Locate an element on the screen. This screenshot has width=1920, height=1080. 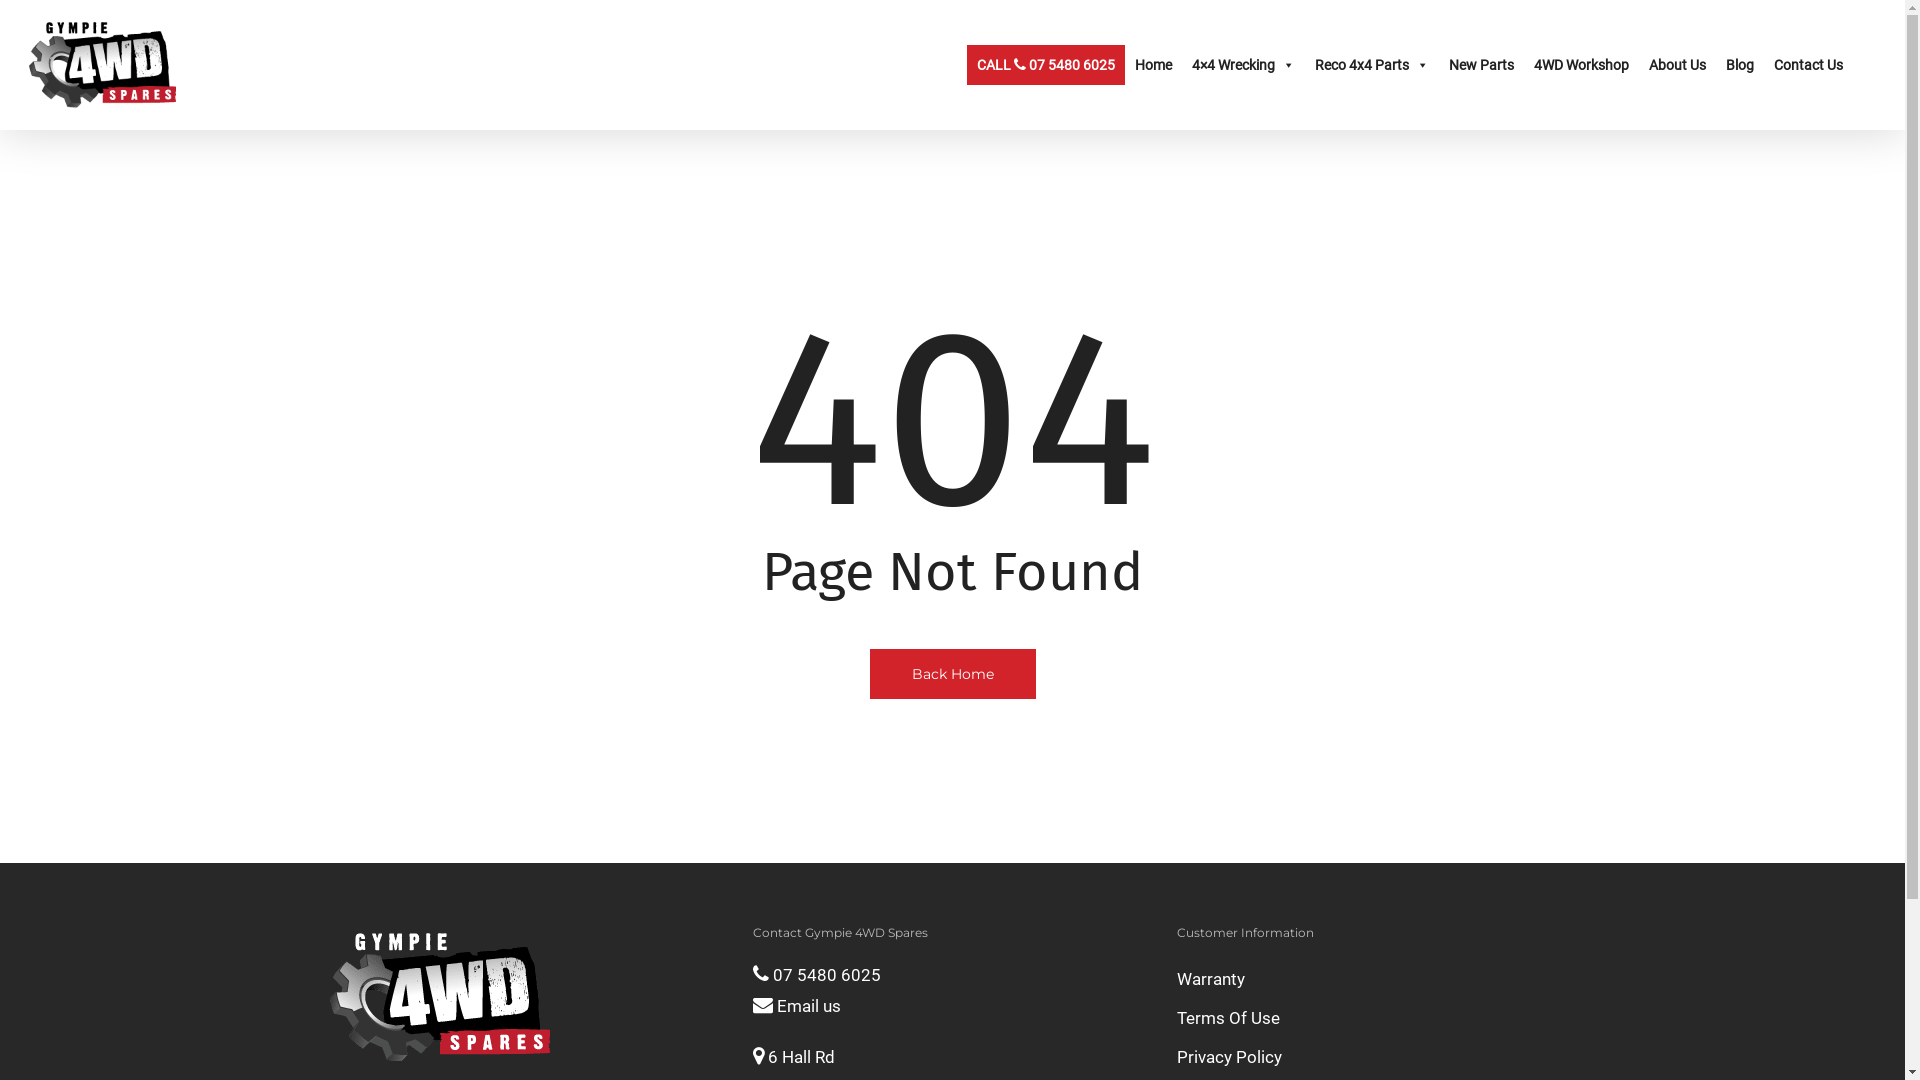
Contact Us is located at coordinates (1808, 65).